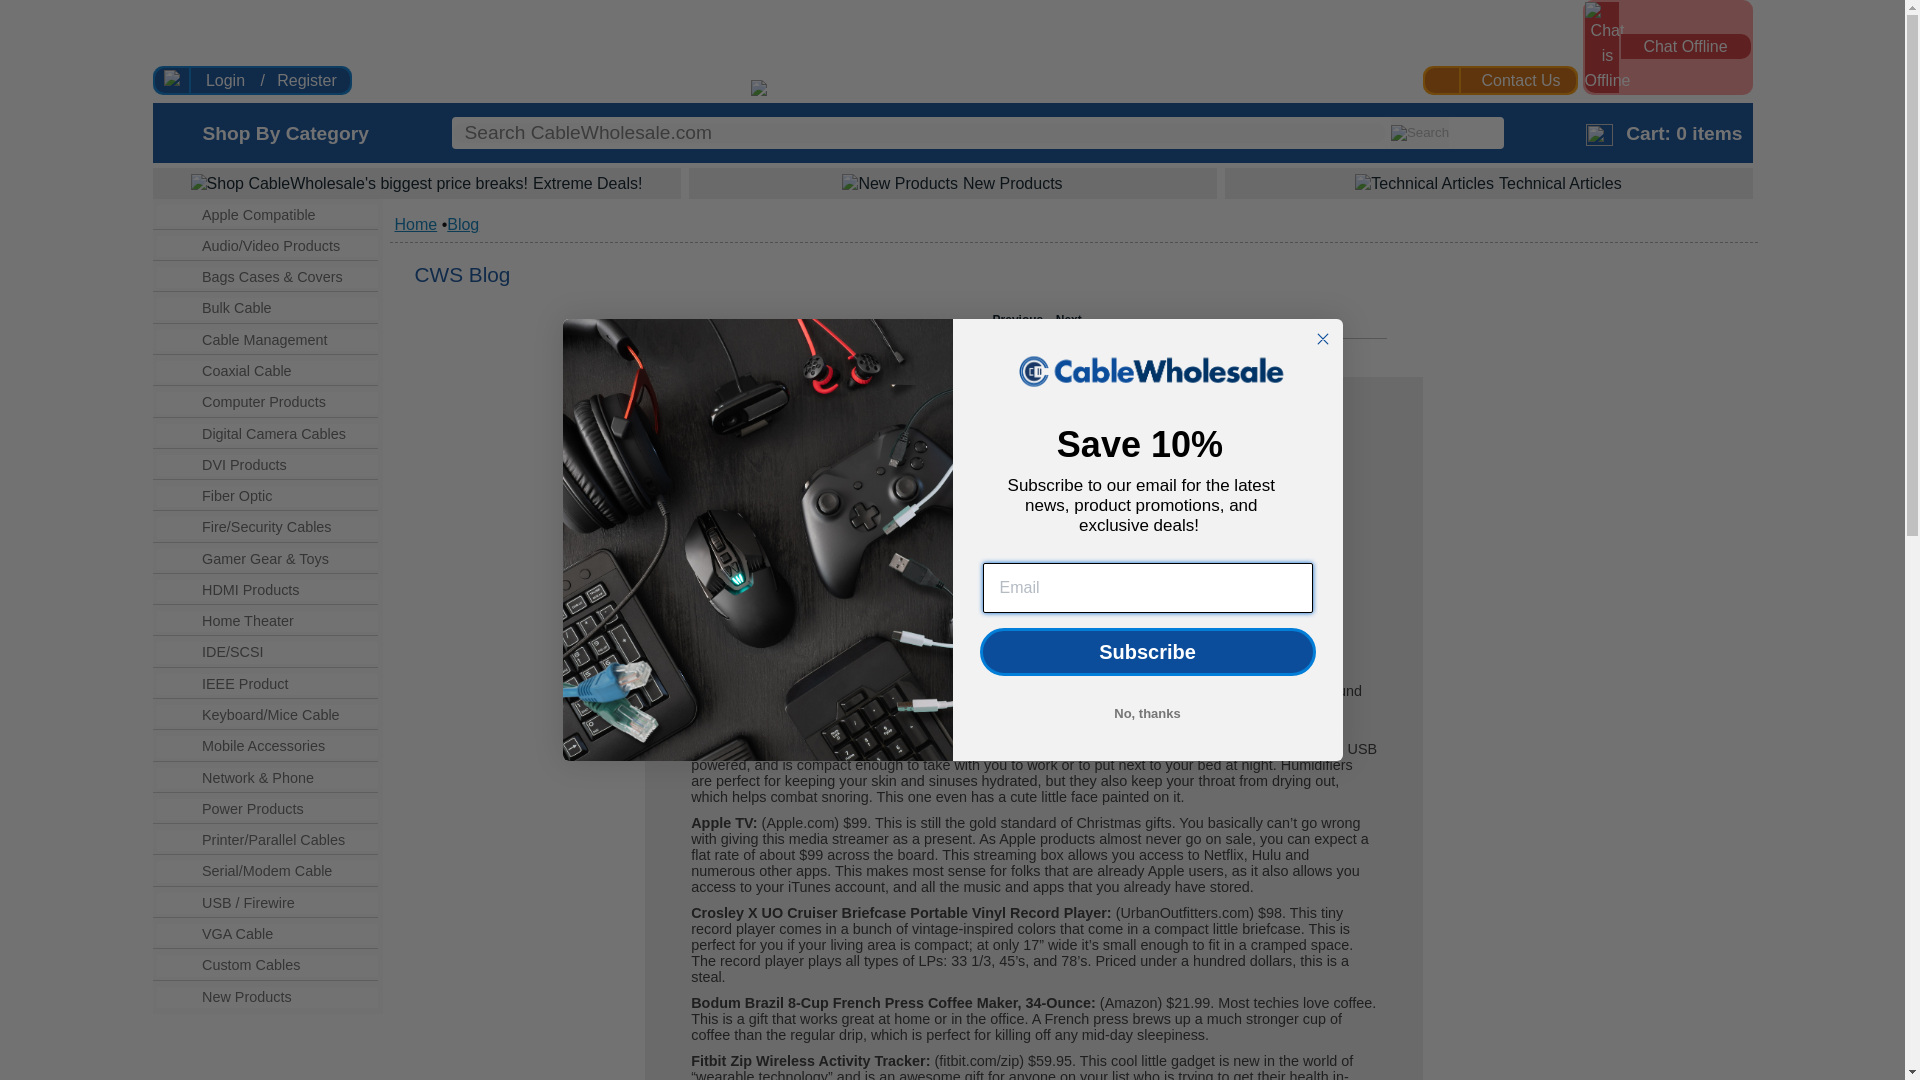 The image size is (1920, 1080). I want to click on  Login , so click(224, 80).